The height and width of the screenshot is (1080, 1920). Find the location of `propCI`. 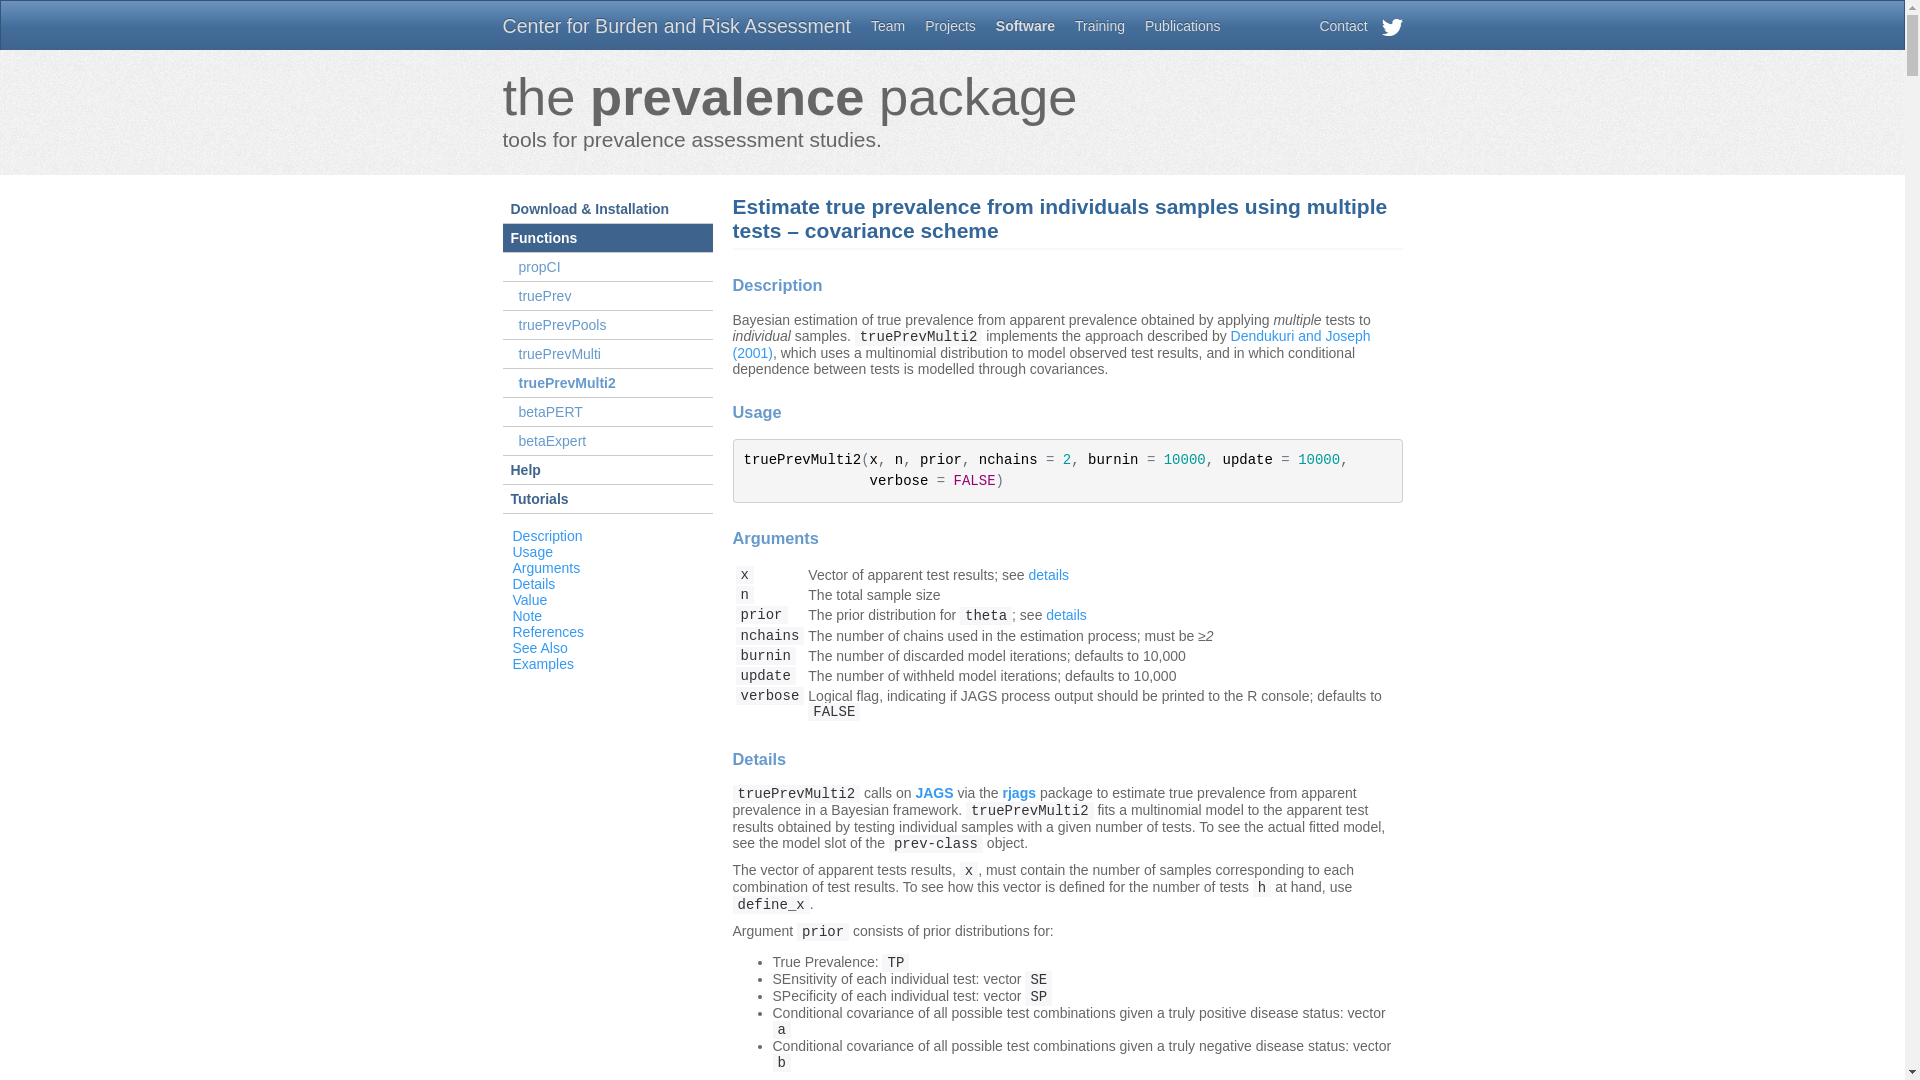

propCI is located at coordinates (607, 268).